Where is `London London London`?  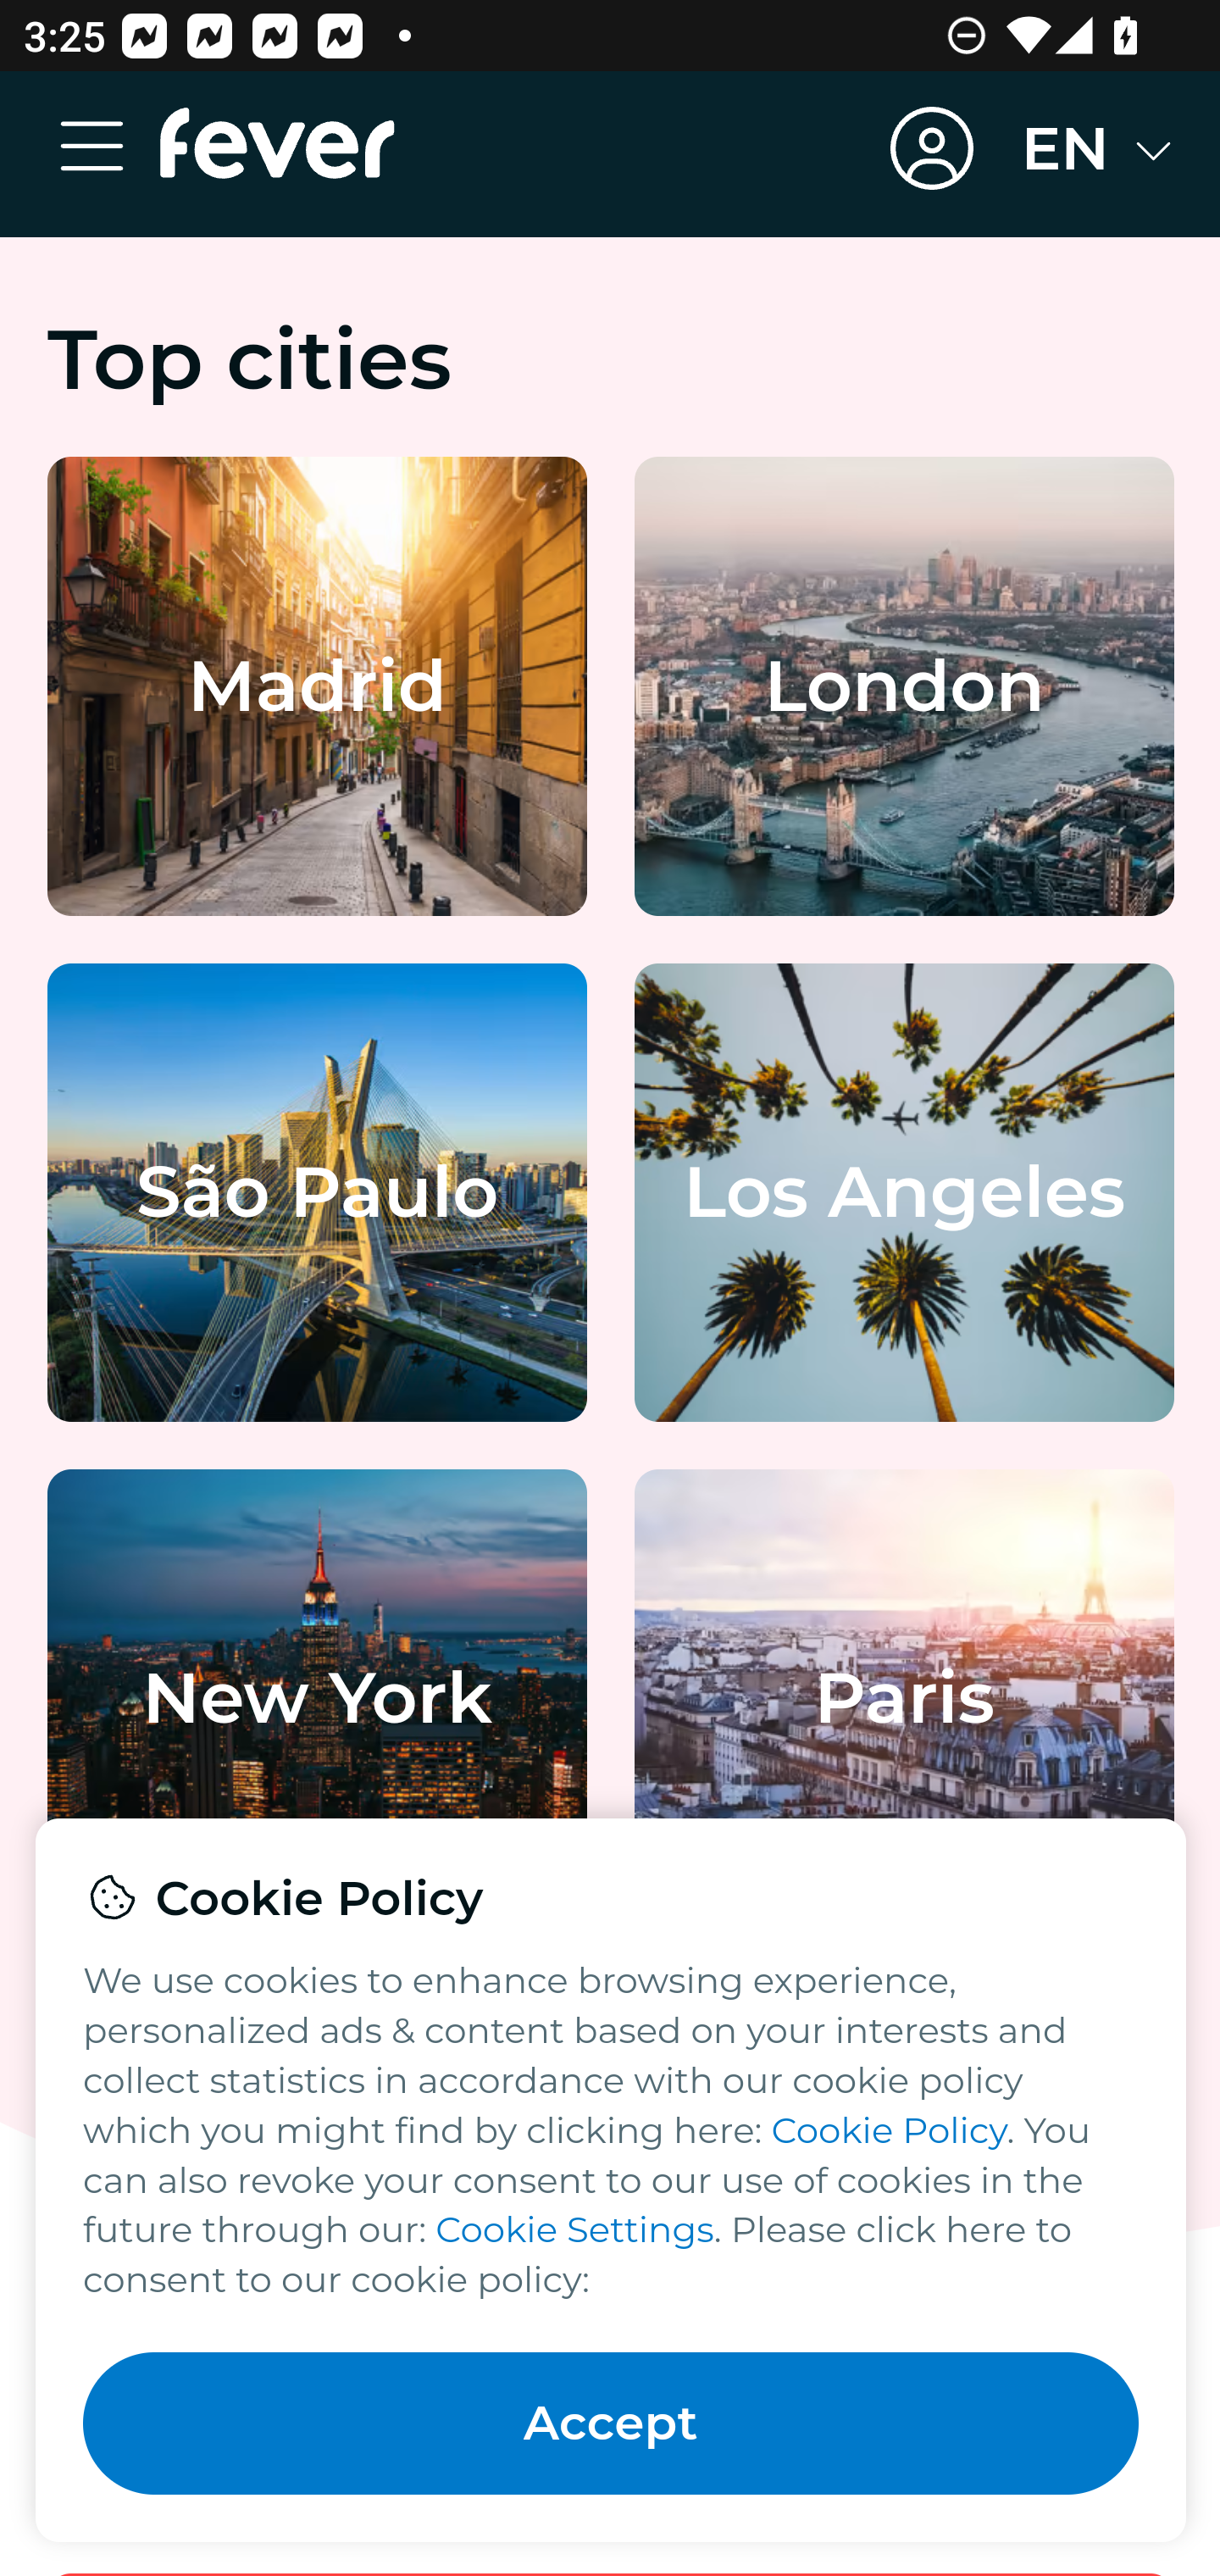 London London London is located at coordinates (905, 688).